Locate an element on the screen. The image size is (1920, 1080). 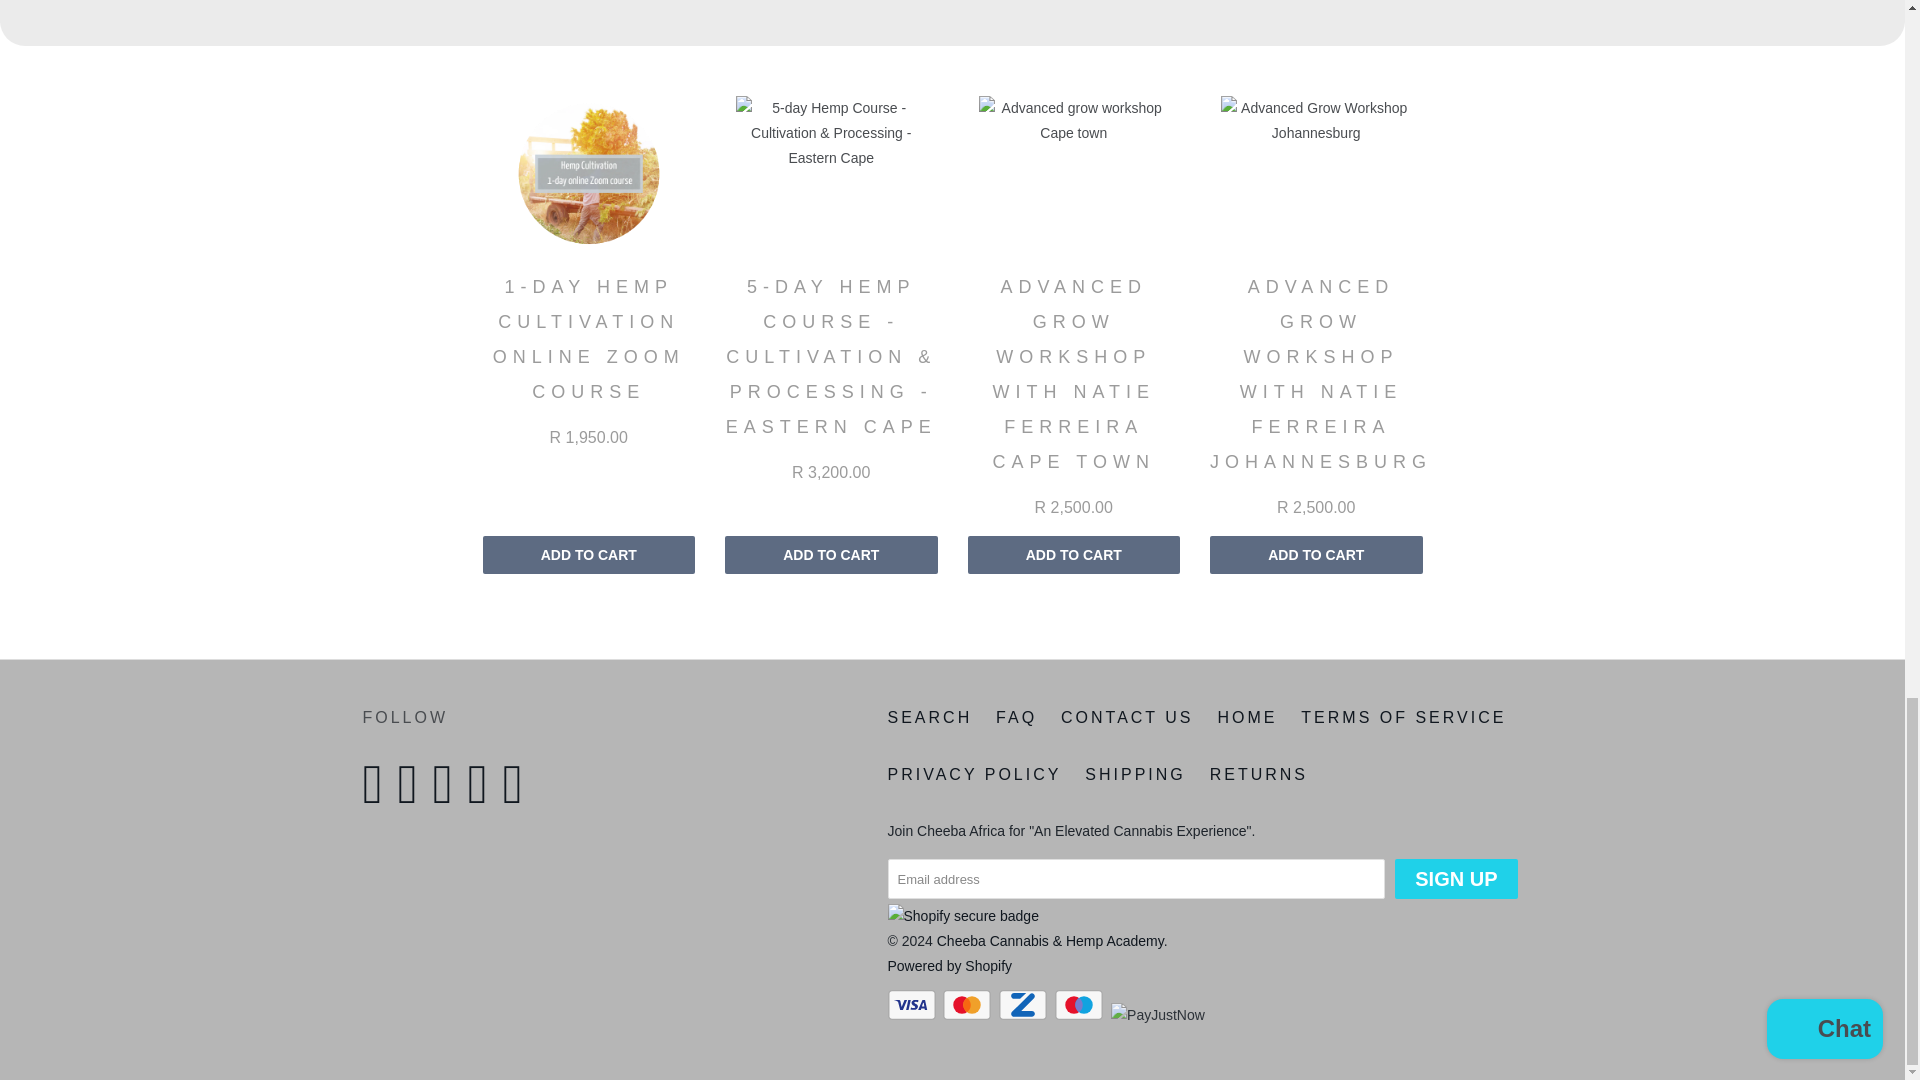
Sign Up is located at coordinates (1456, 878).